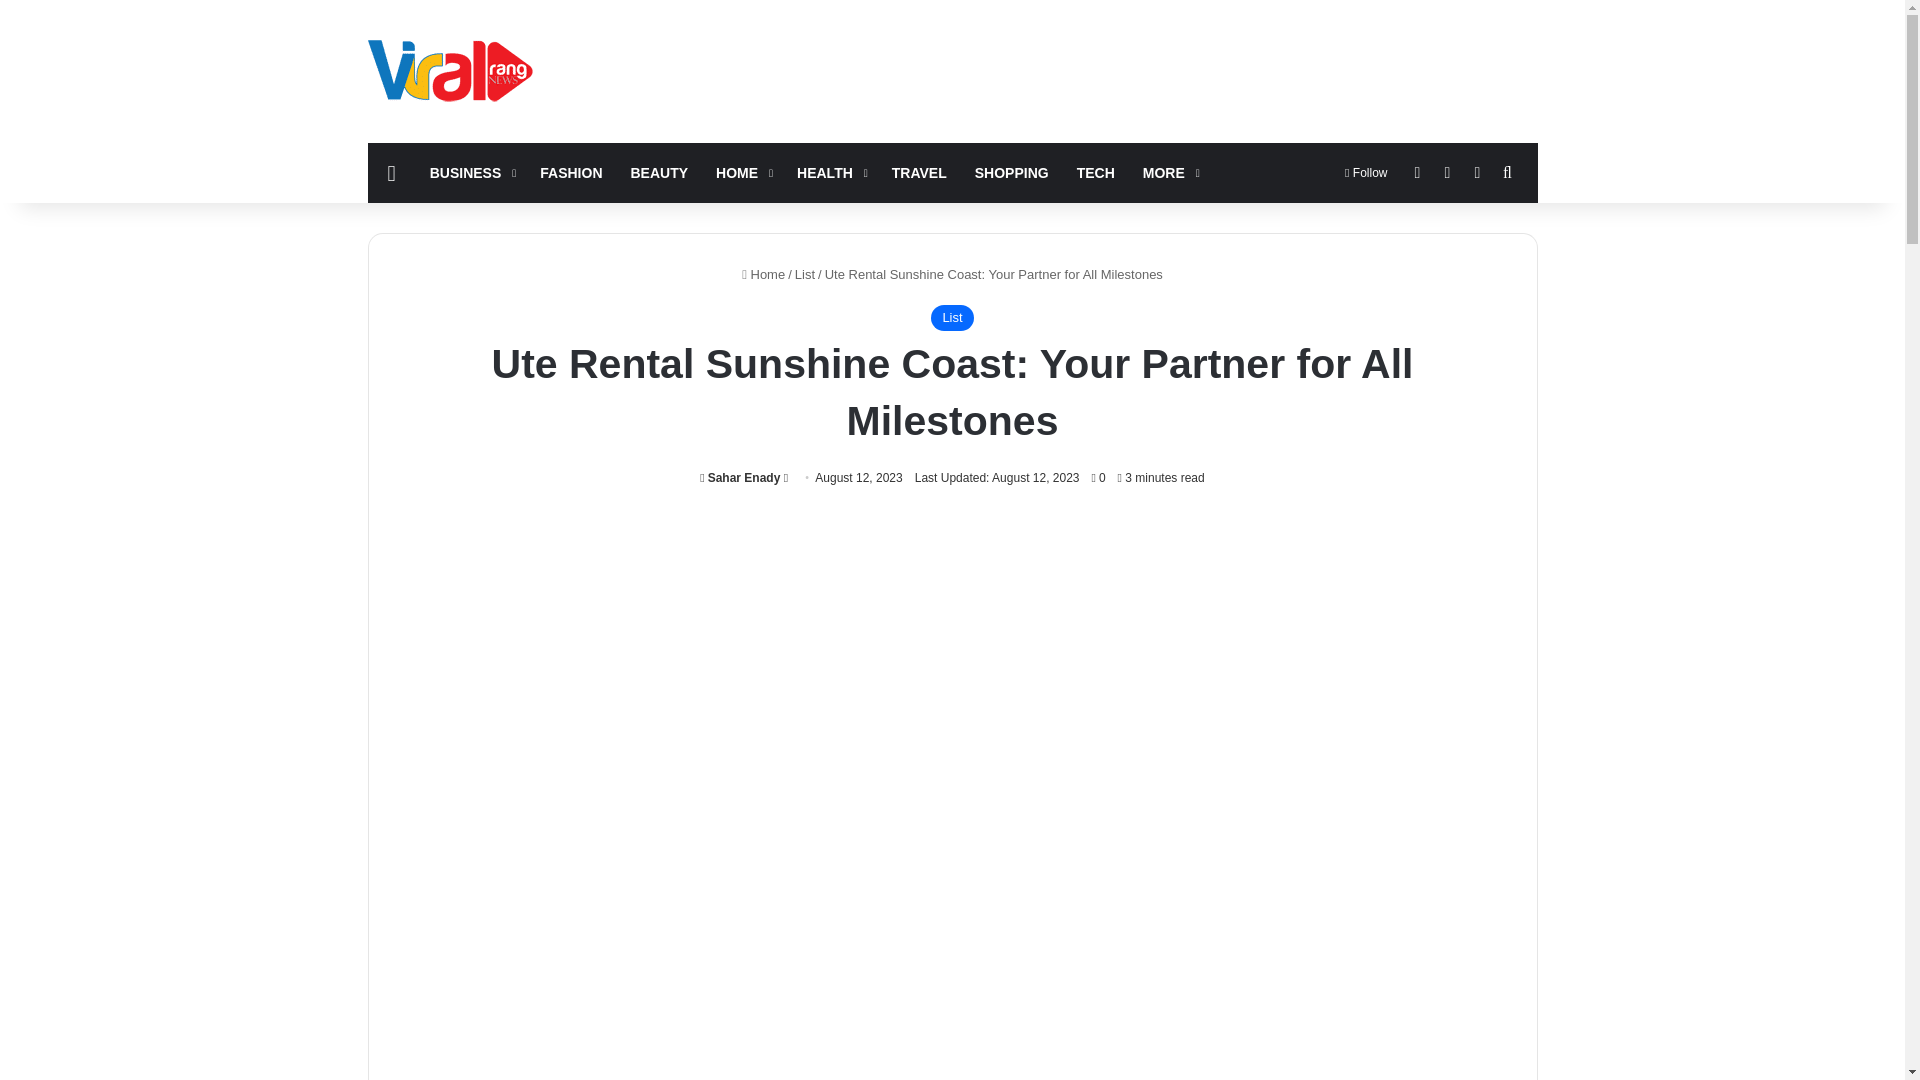 This screenshot has width=1920, height=1080. I want to click on Sahar Enady, so click(740, 477).